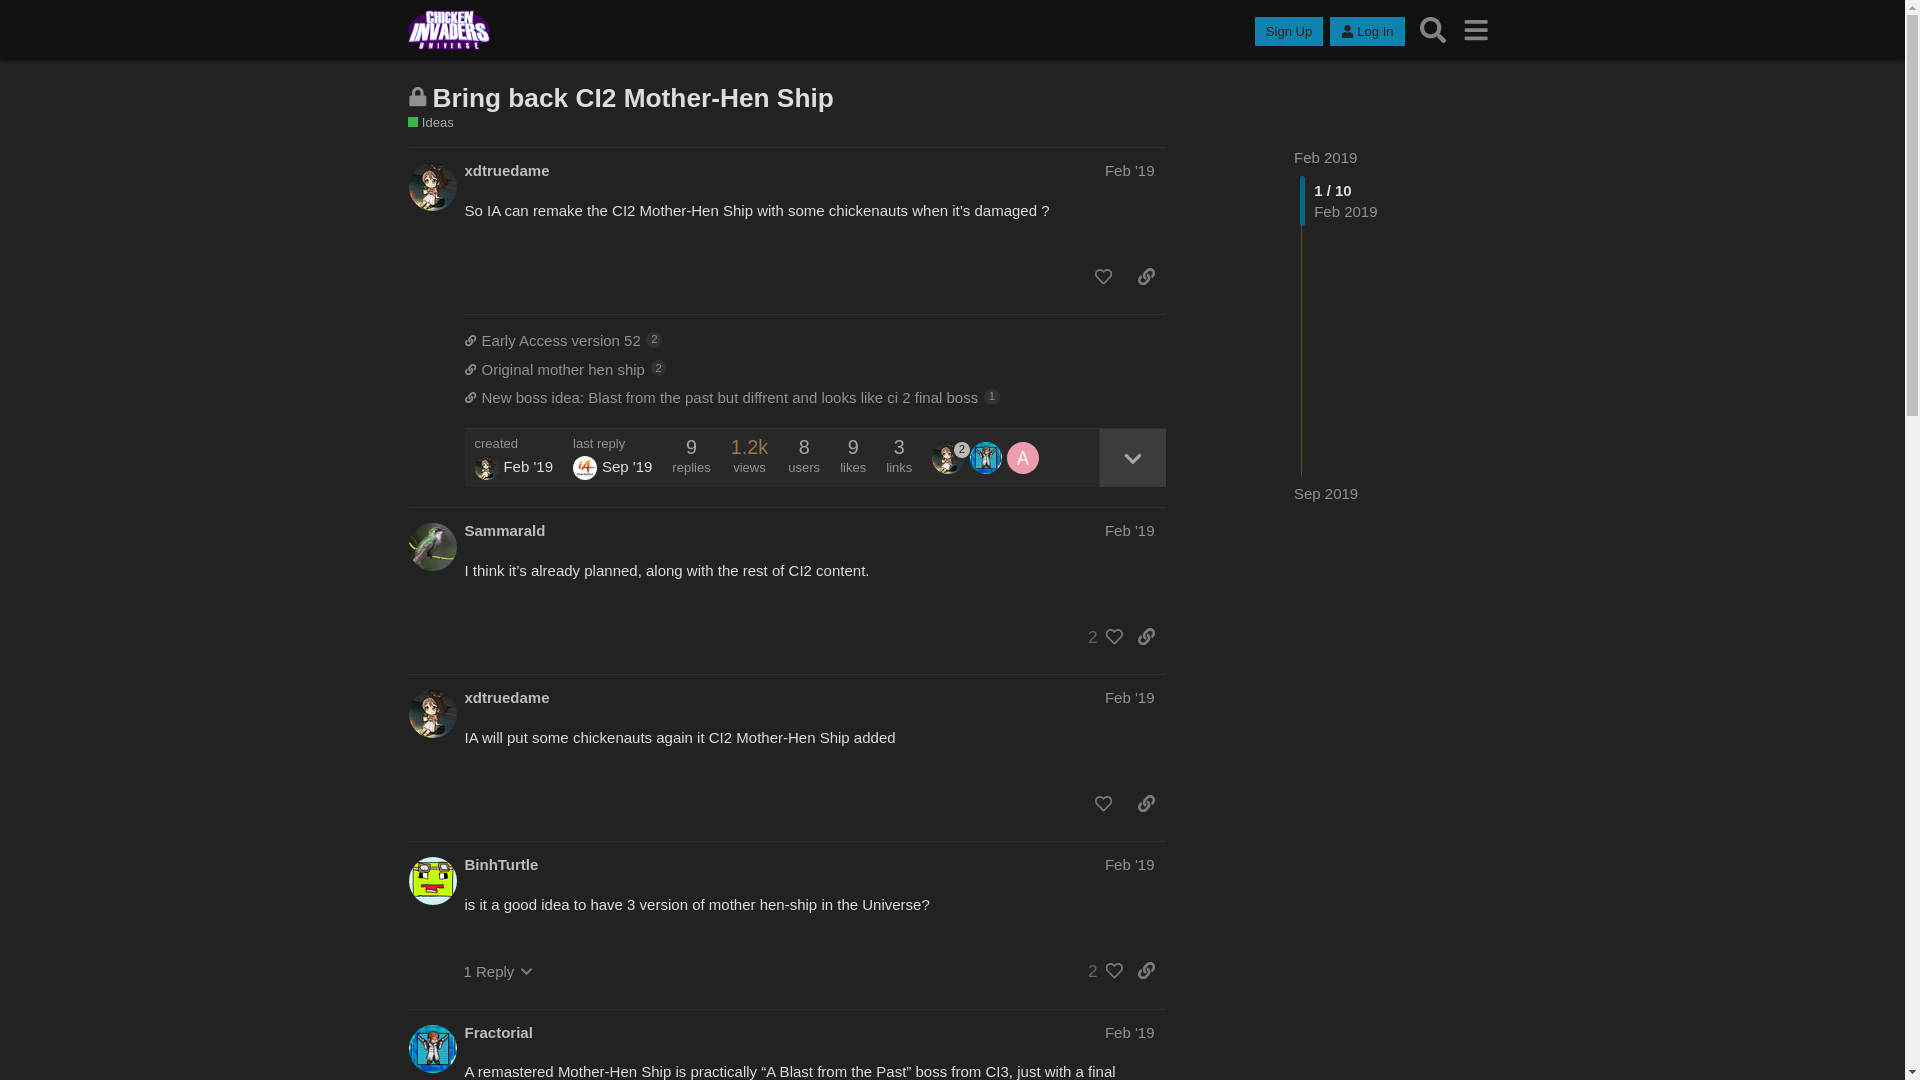 Image resolution: width=1920 pixels, height=1080 pixels. Describe the element at coordinates (1132, 458) in the screenshot. I see `expand topic details` at that location.